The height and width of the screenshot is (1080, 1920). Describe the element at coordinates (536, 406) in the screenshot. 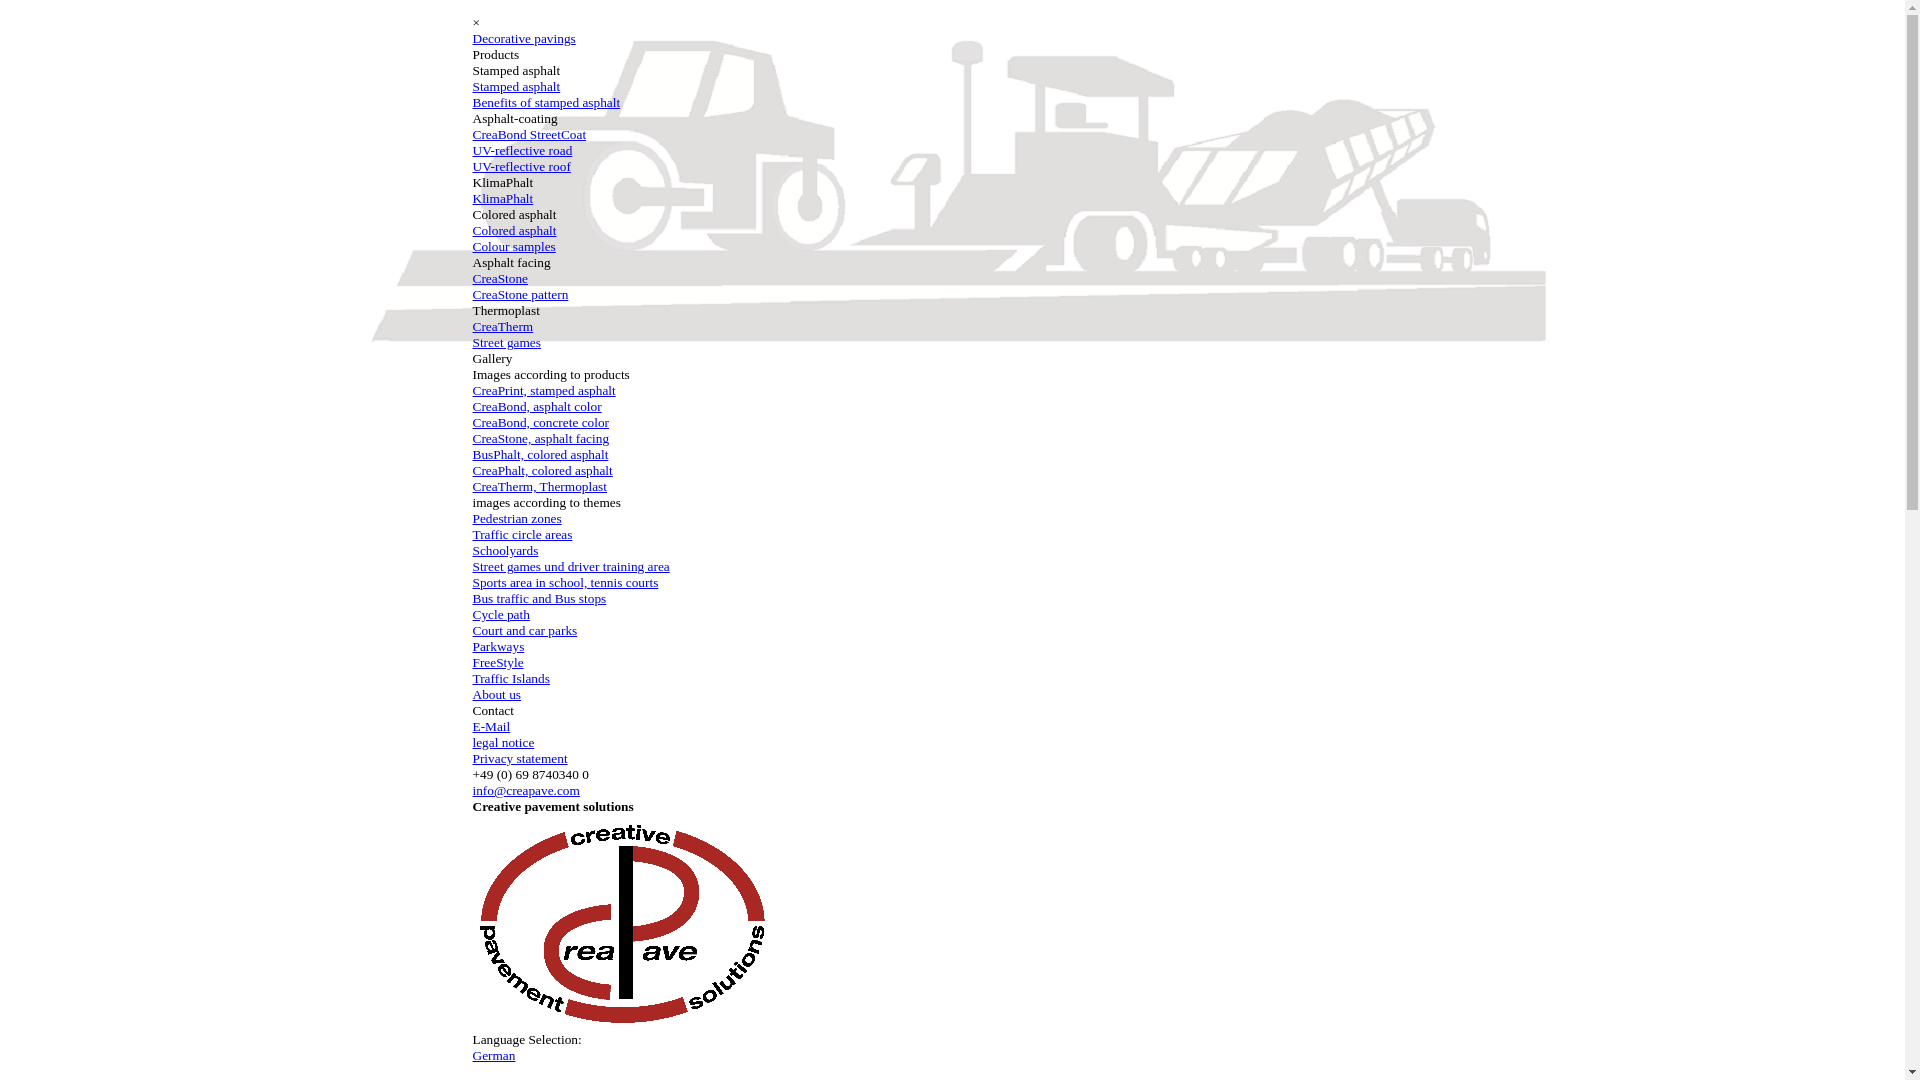

I see `CreaBond, asphalt color` at that location.